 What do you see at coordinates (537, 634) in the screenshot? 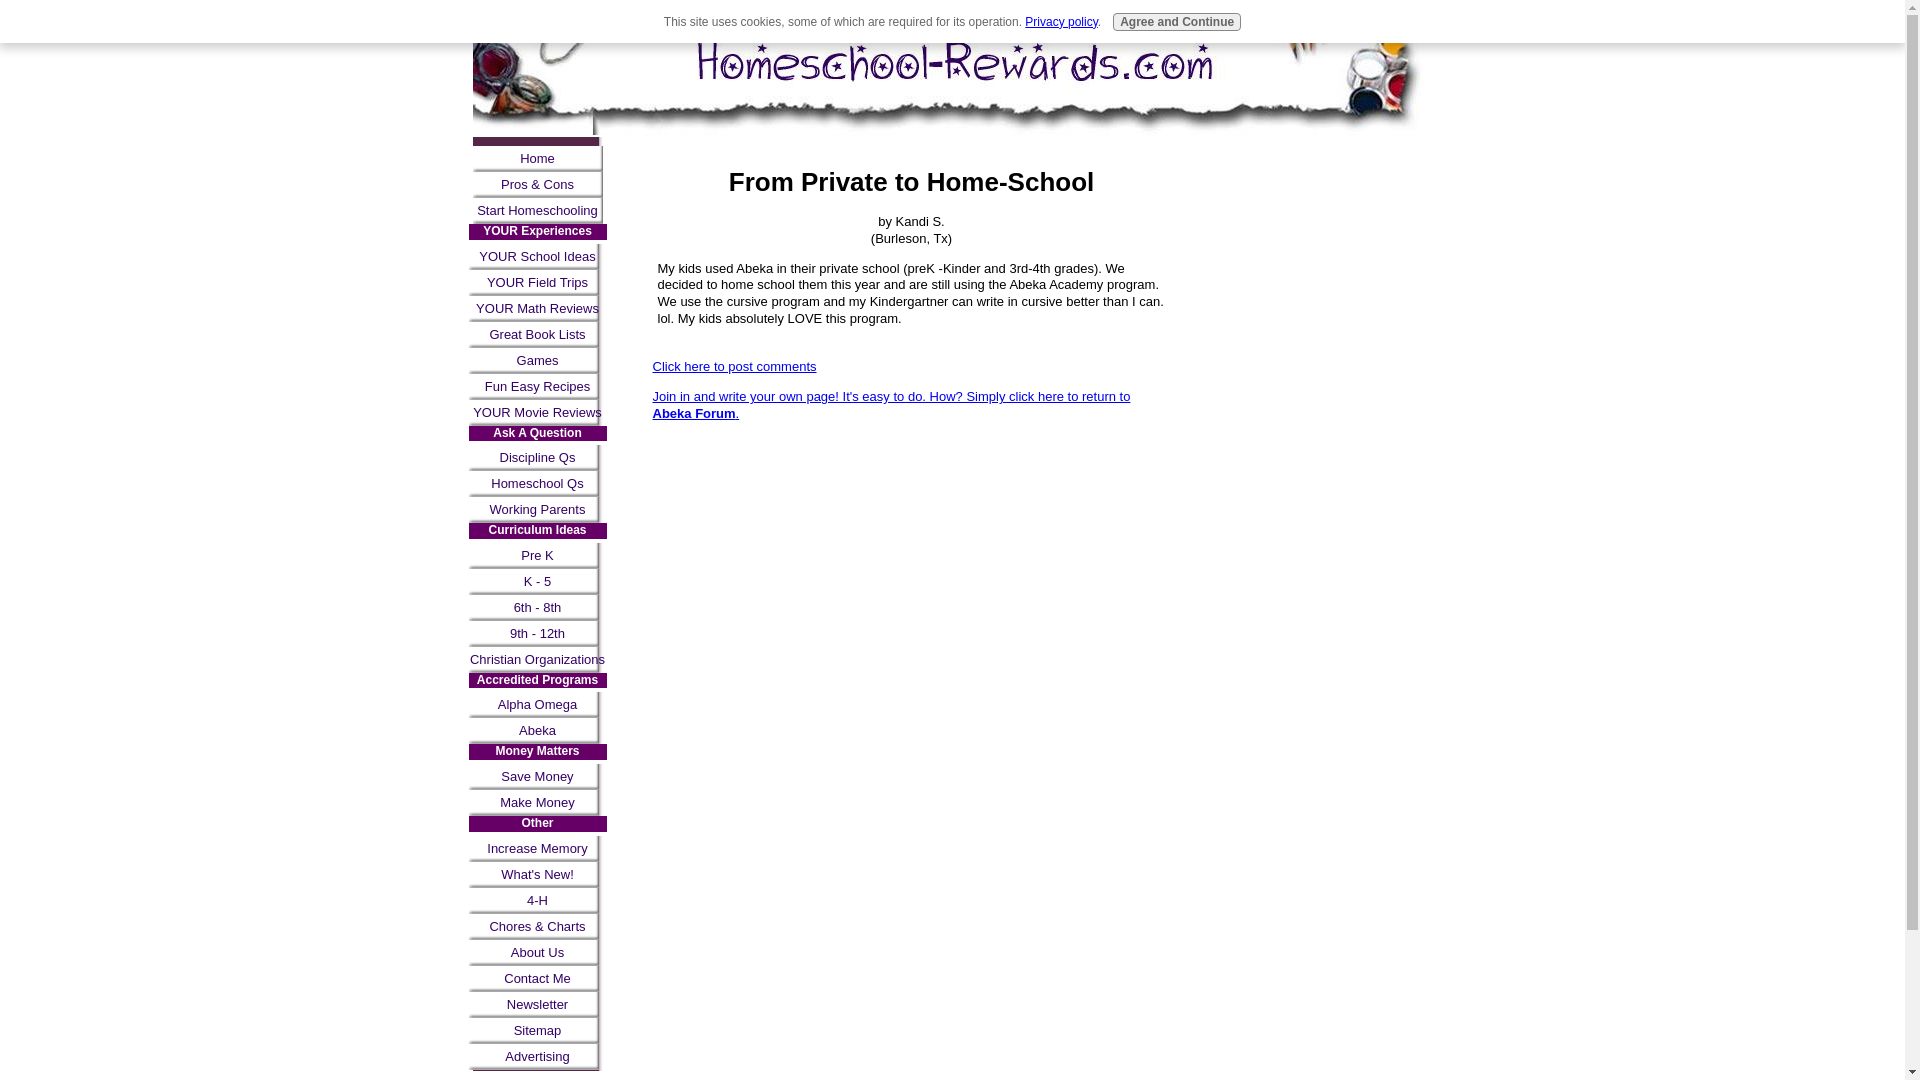
I see `9th - 12th` at bounding box center [537, 634].